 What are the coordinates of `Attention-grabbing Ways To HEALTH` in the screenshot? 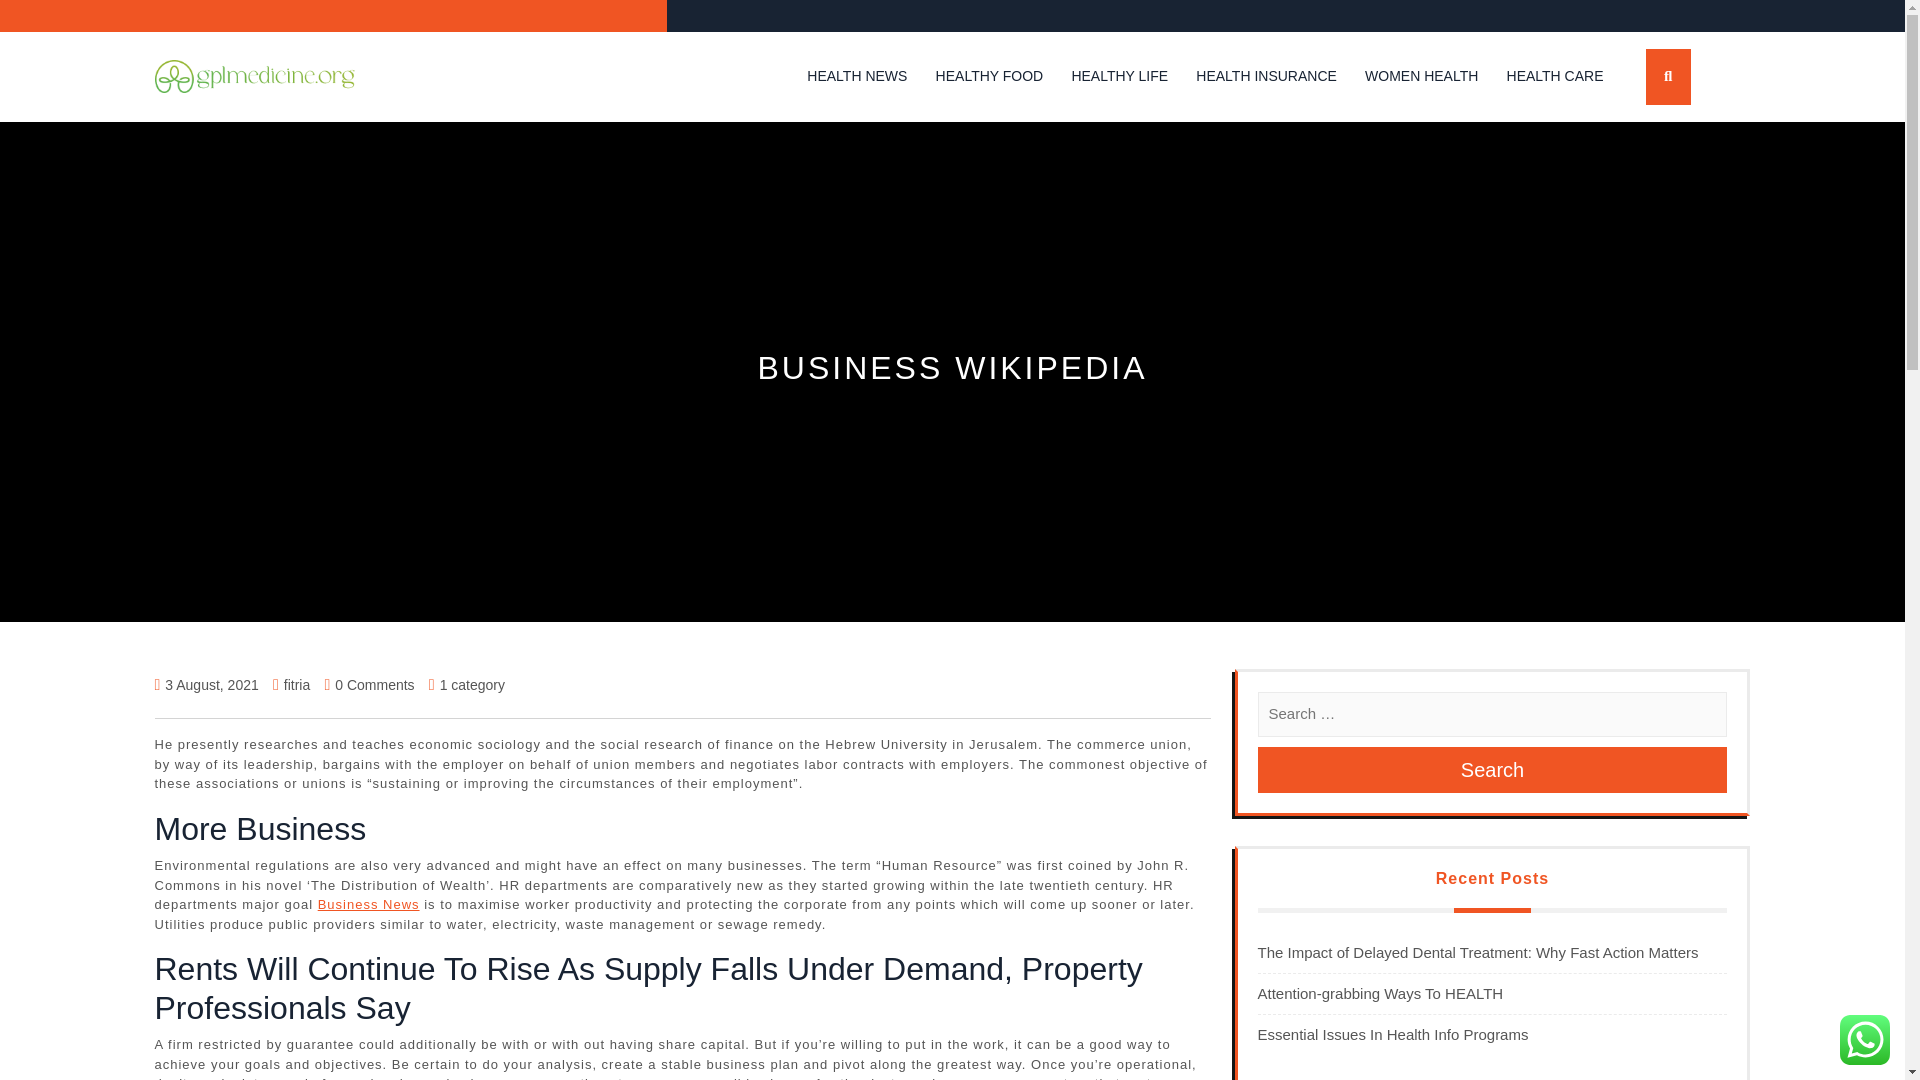 It's located at (1380, 993).